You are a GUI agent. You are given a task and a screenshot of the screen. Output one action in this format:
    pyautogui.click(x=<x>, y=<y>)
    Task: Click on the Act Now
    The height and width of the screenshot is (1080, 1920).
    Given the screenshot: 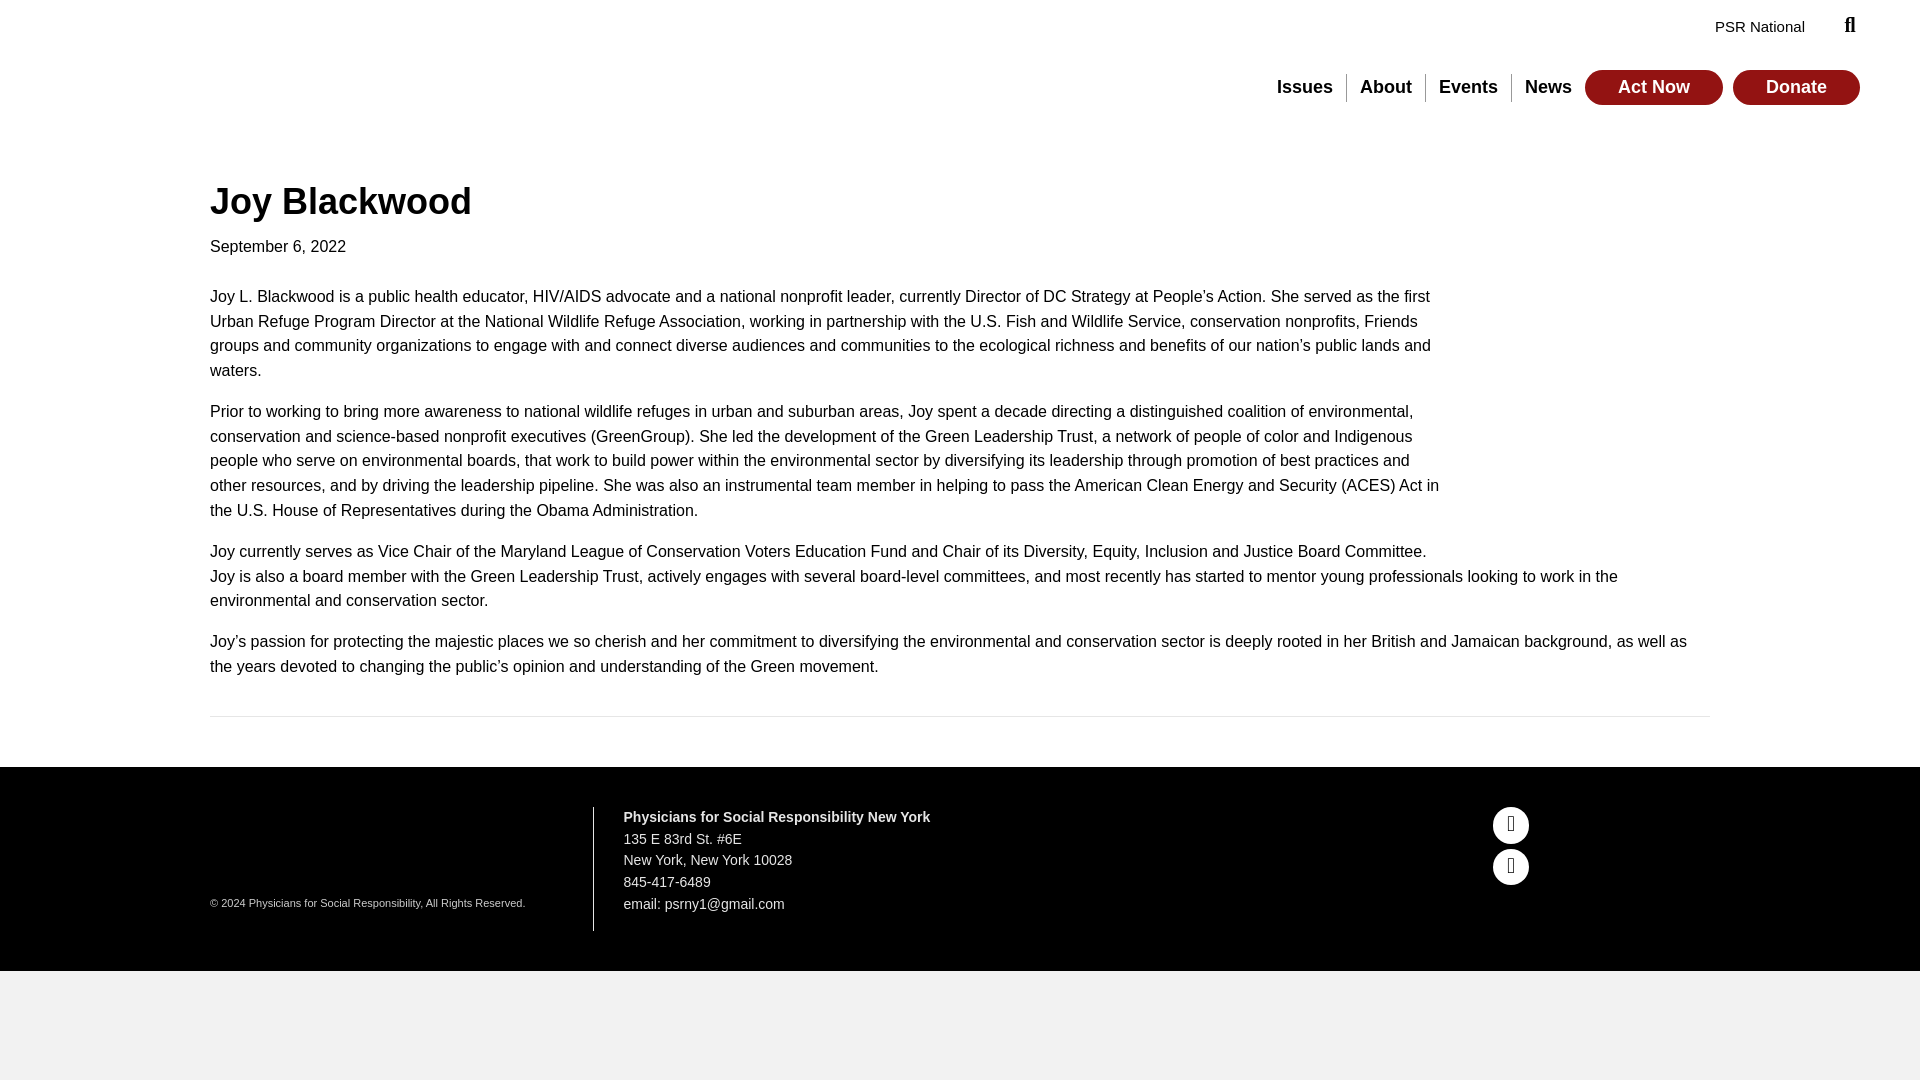 What is the action you would take?
    pyautogui.click(x=1654, y=88)
    